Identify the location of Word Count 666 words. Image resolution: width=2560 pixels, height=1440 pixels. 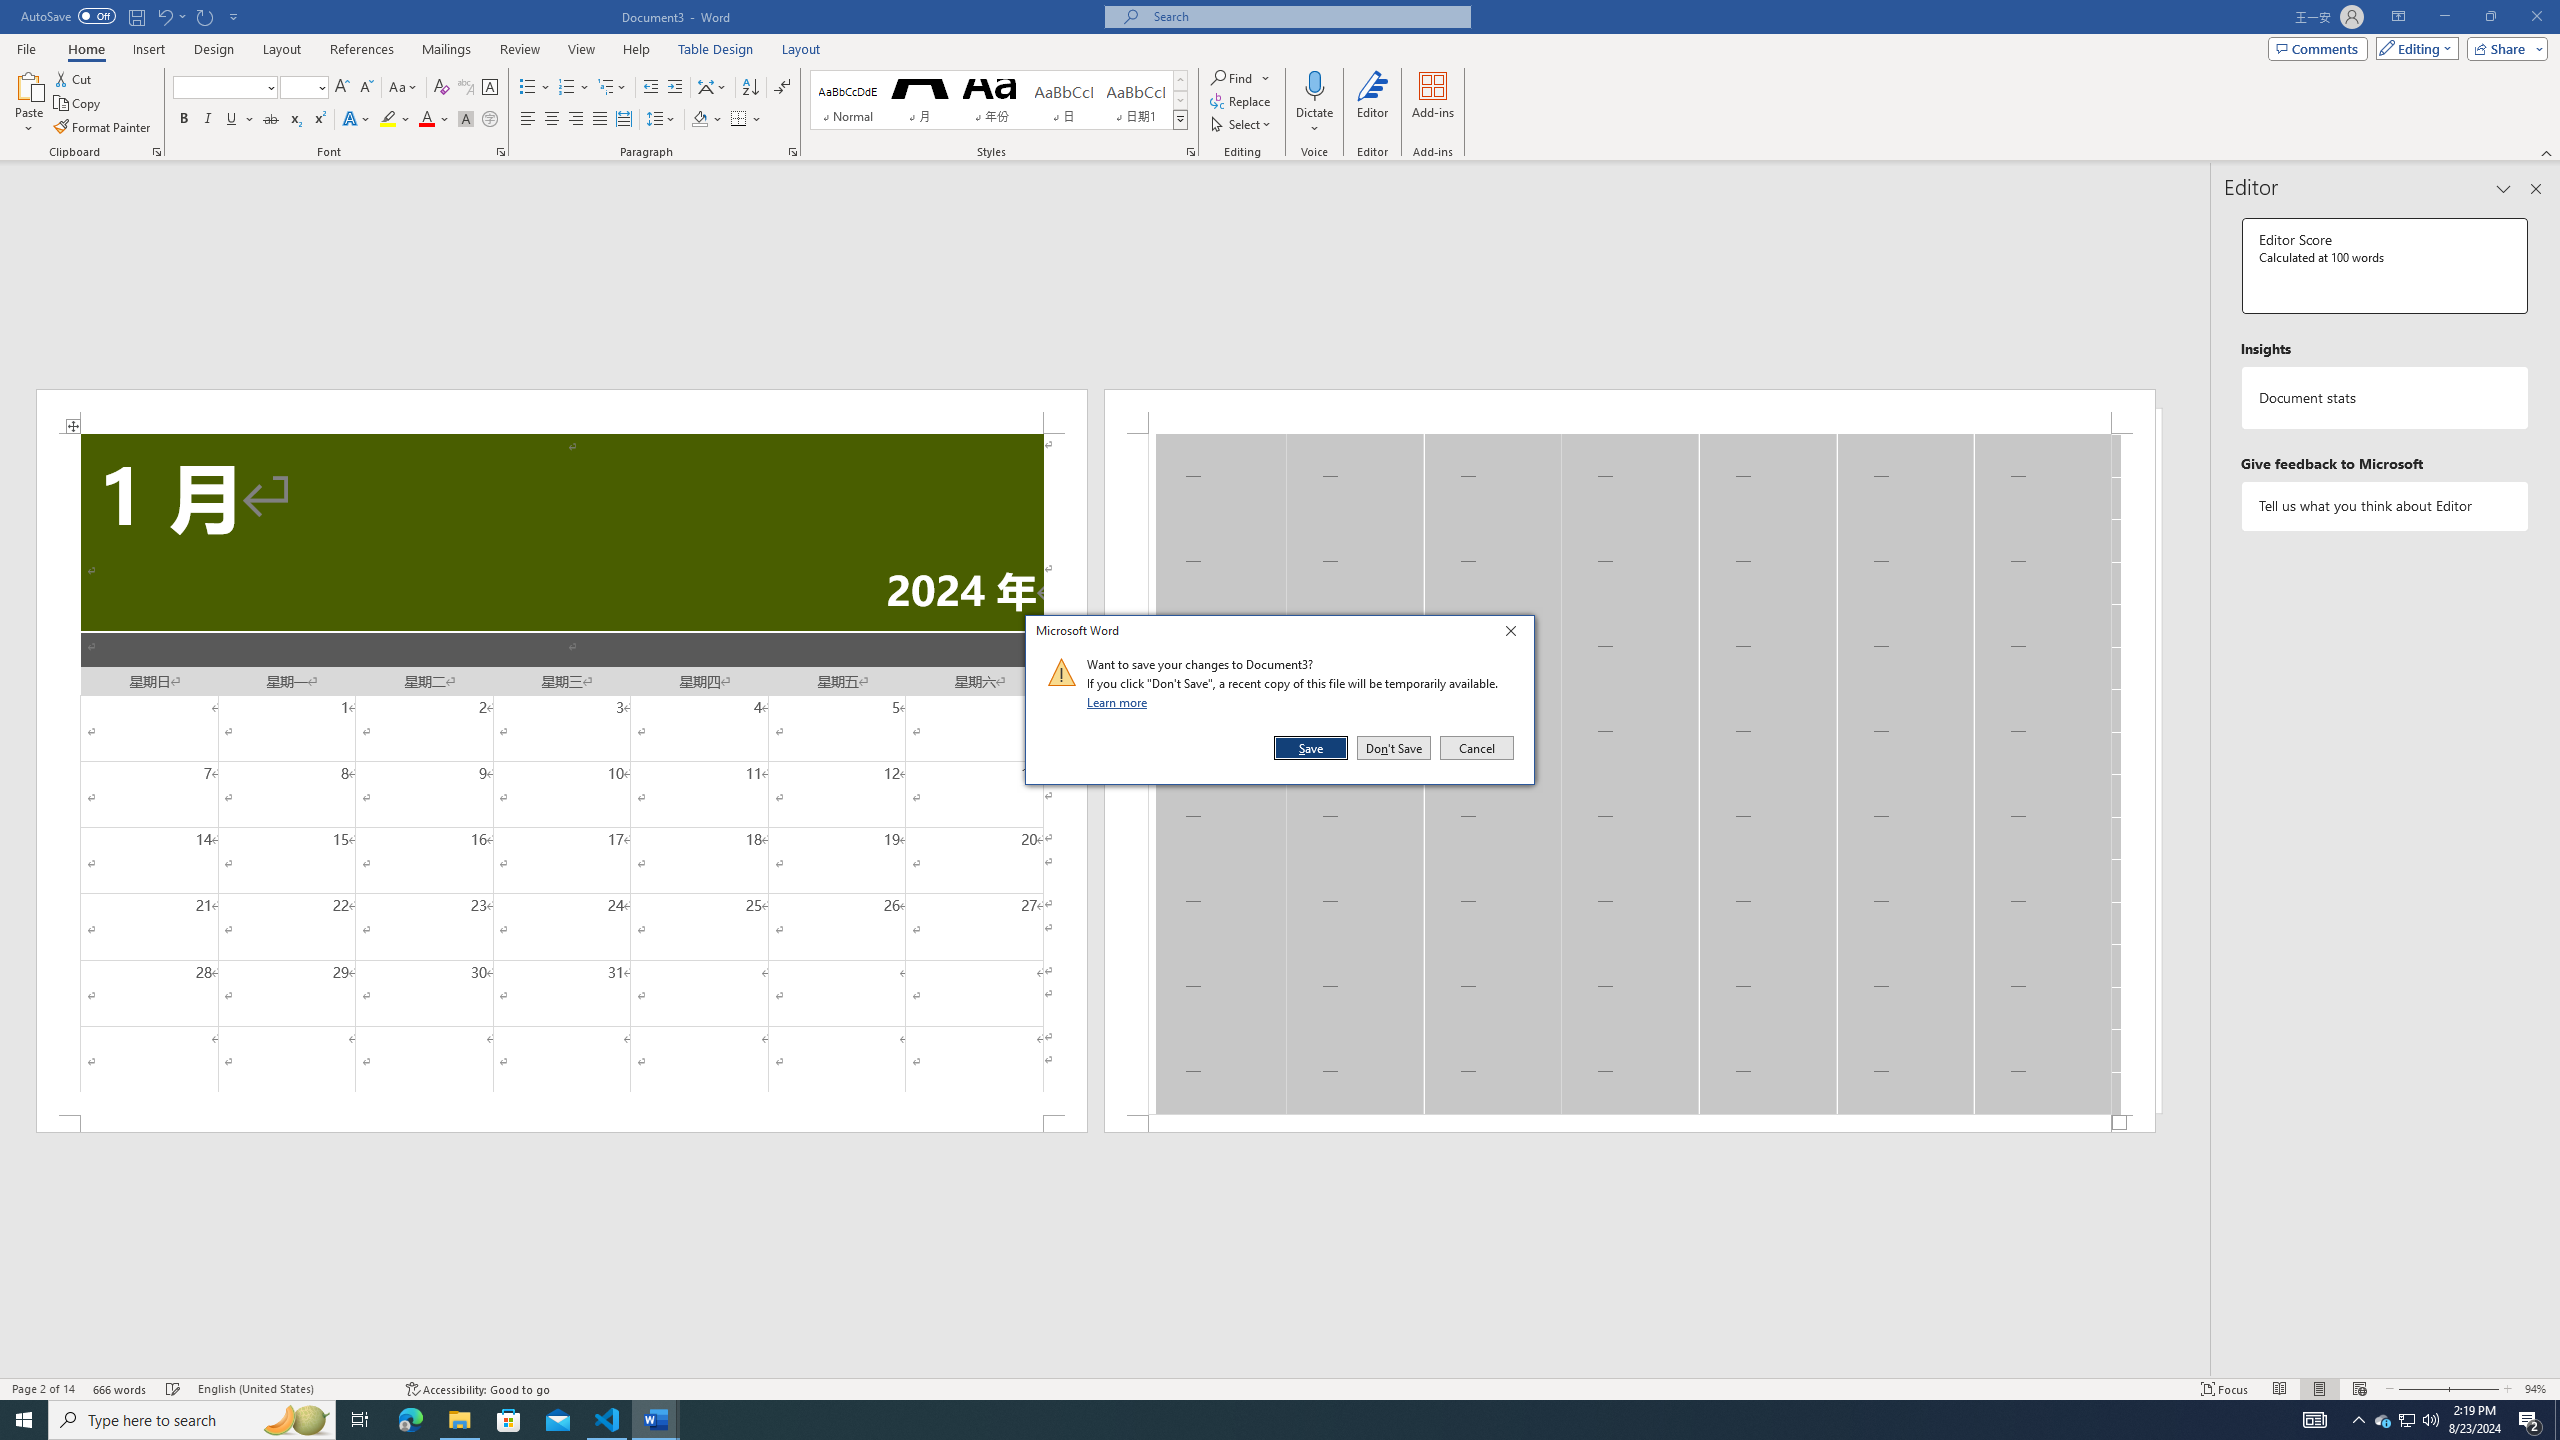
(122, 1389).